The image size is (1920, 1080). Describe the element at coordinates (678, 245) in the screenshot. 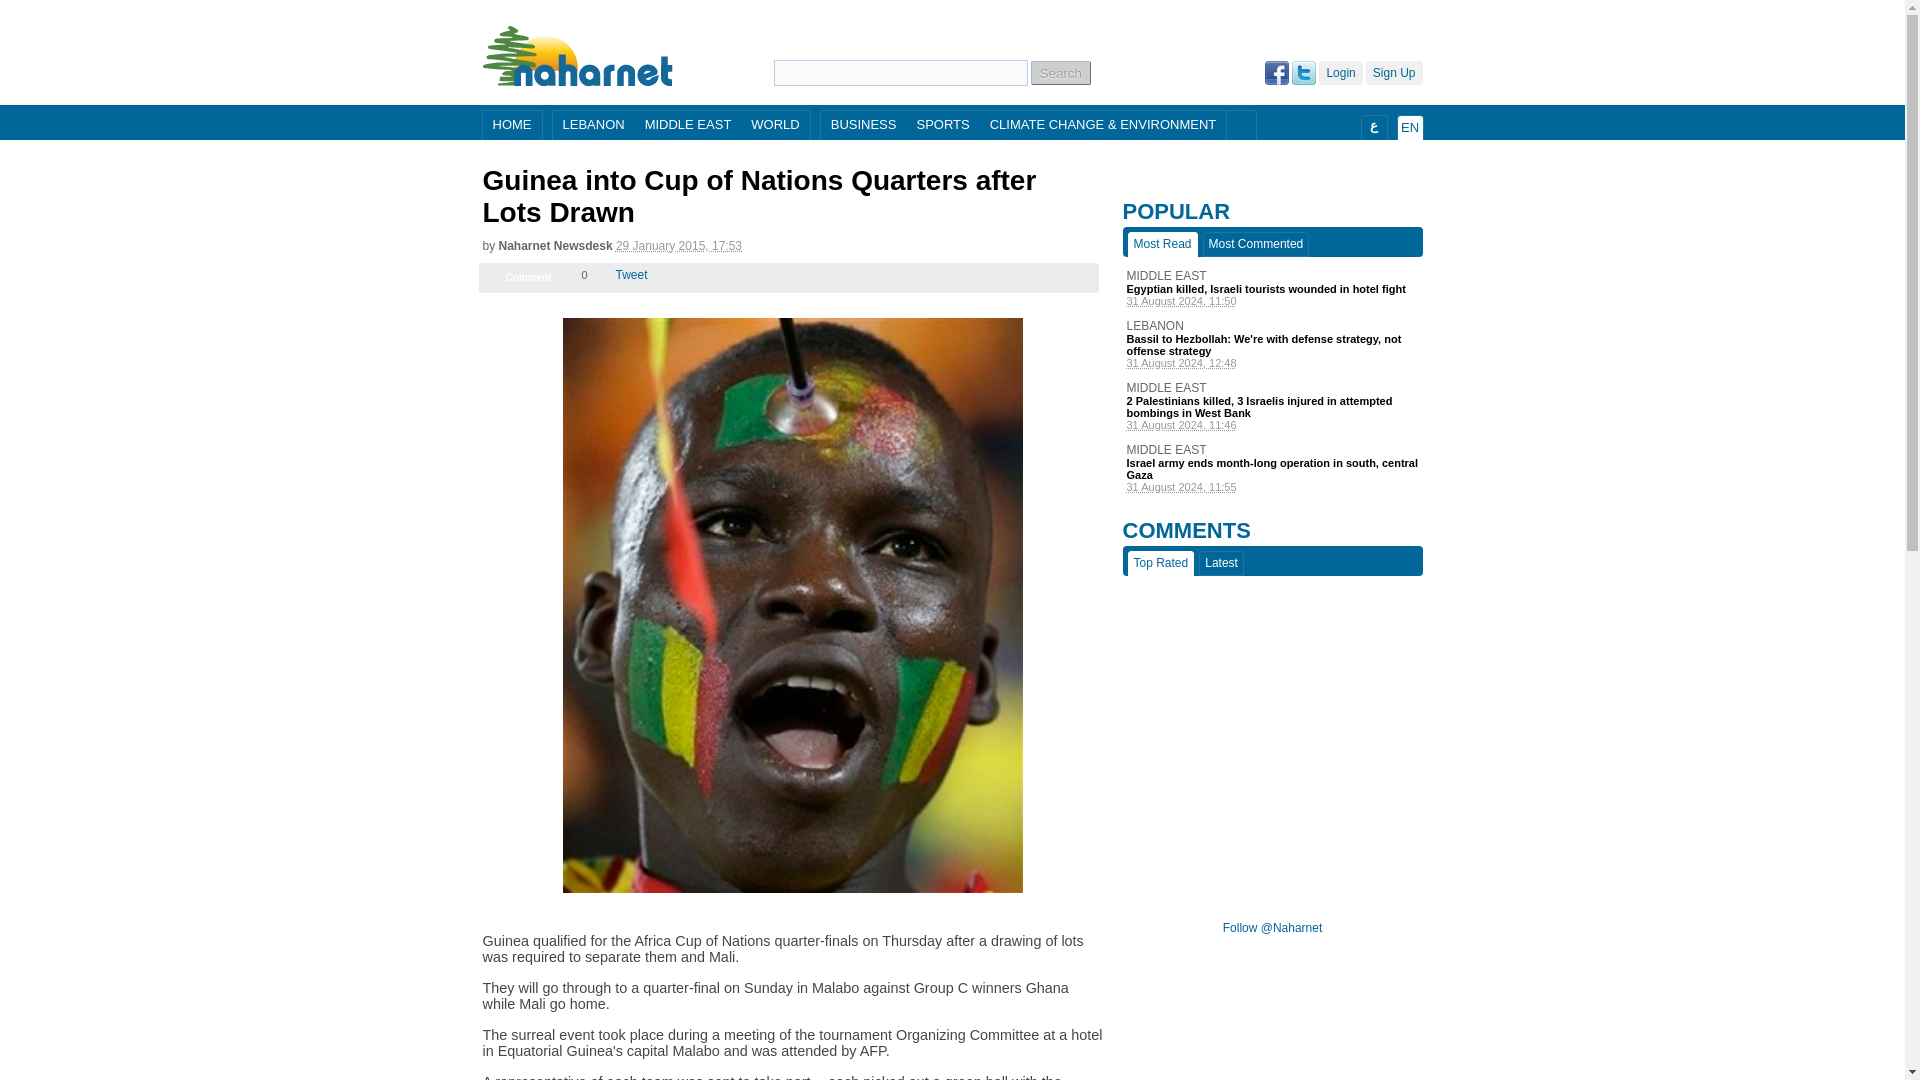

I see `2015-01-29T15:53:16Z` at that location.